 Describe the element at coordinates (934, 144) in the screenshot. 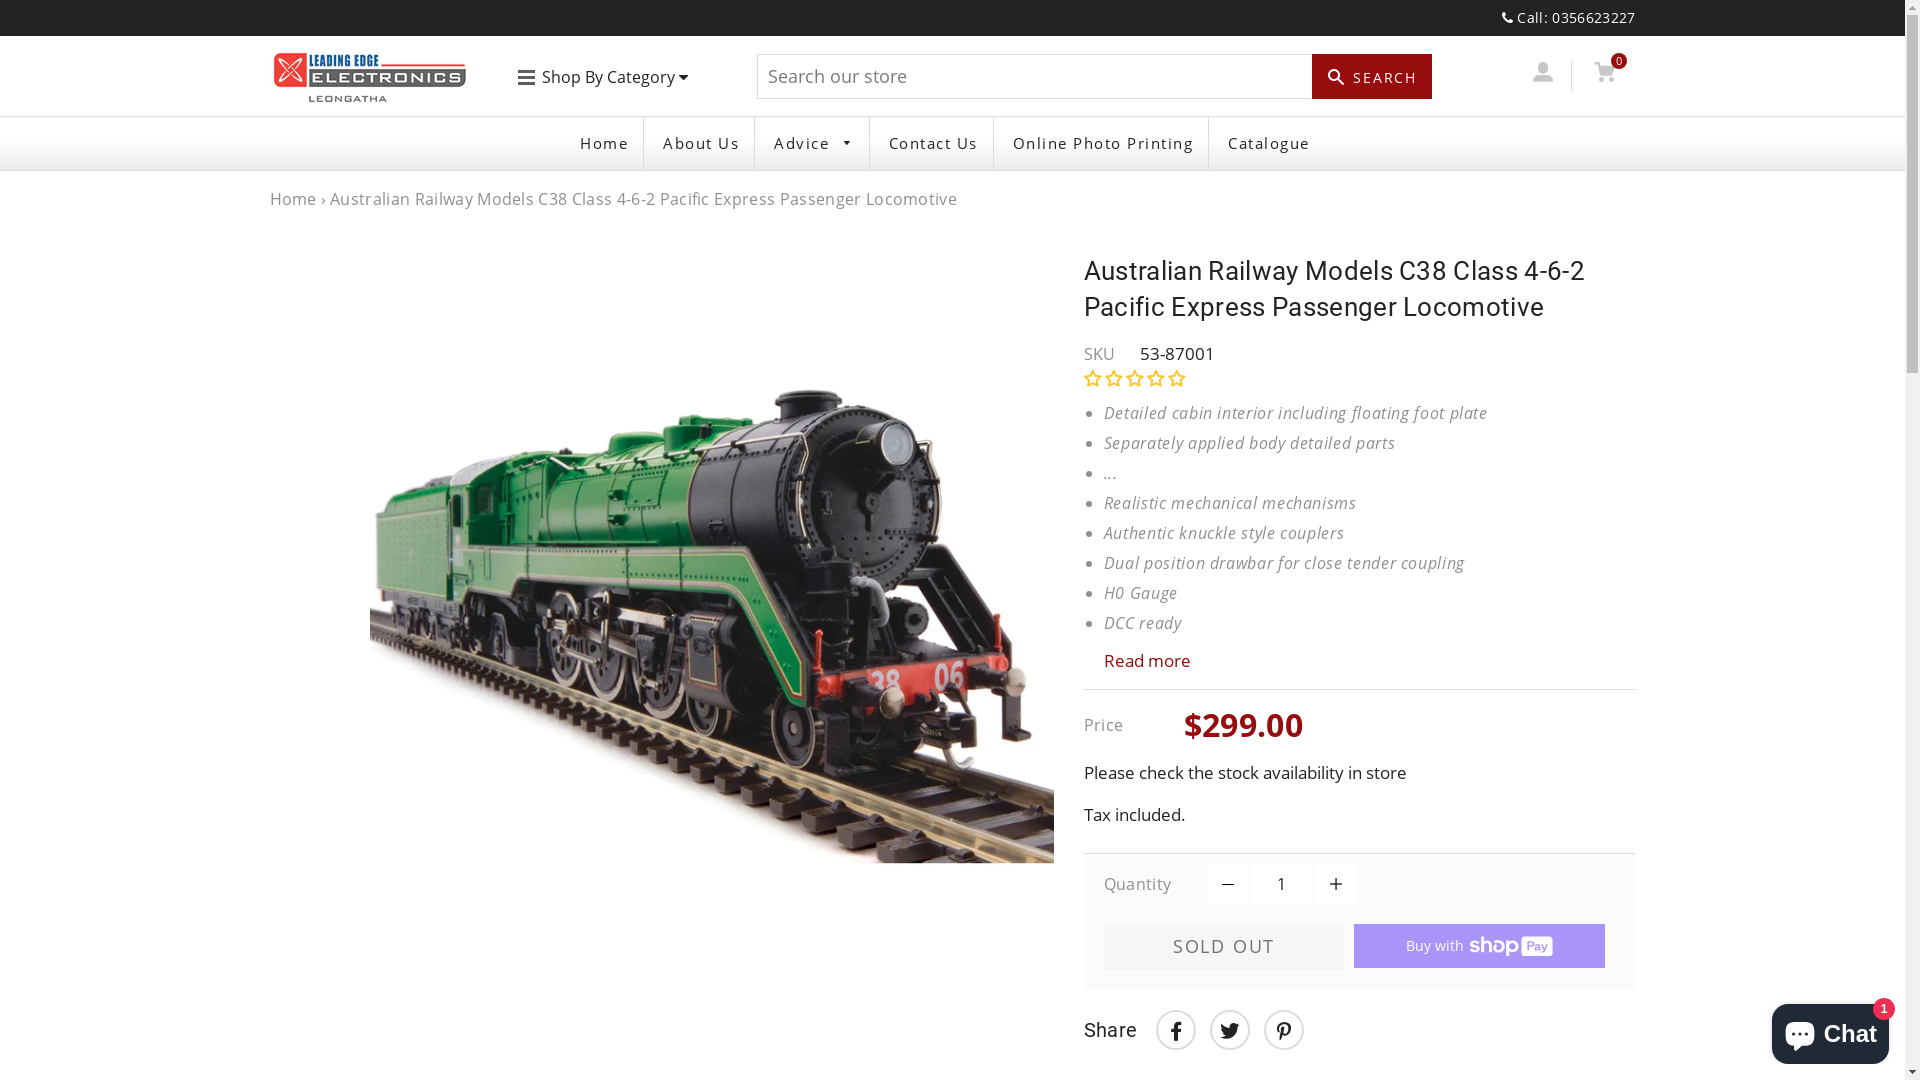

I see `Contact Us` at that location.